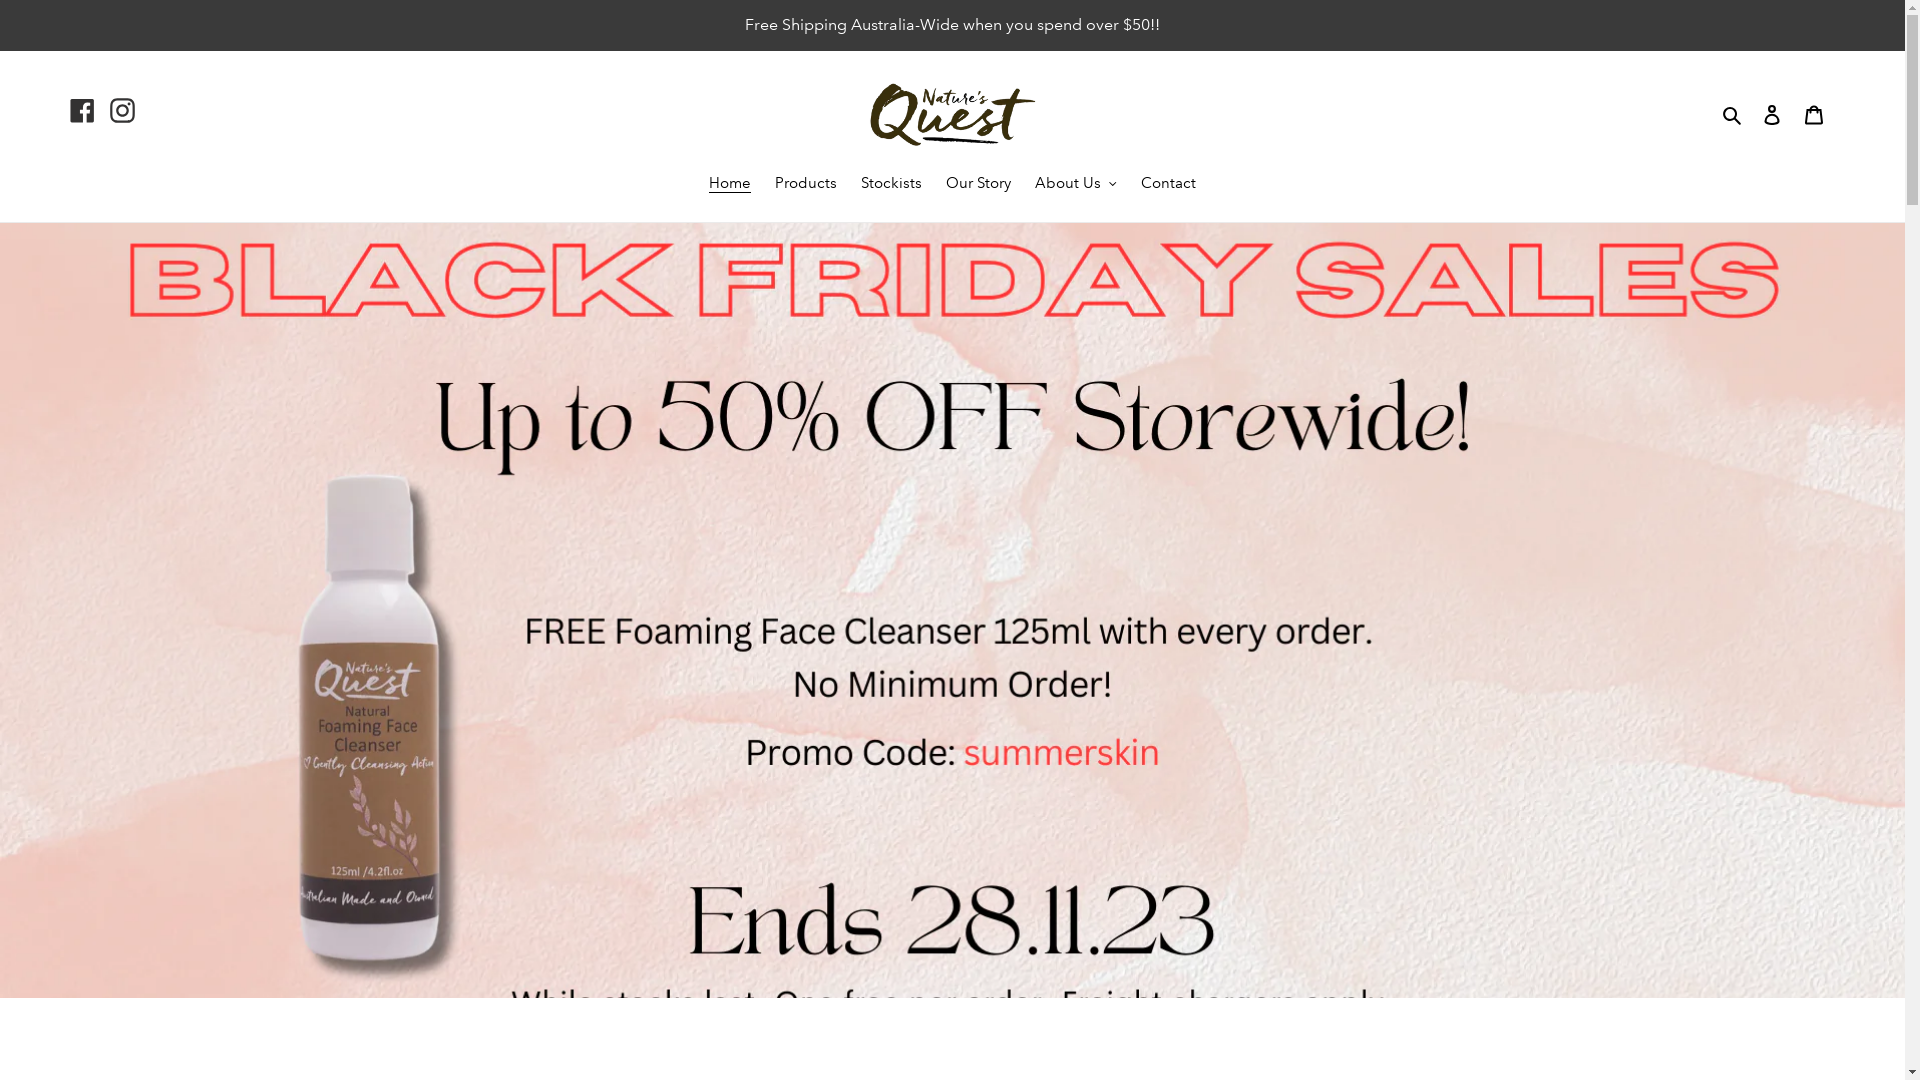 The image size is (1920, 1080). What do you see at coordinates (1076, 185) in the screenshot?
I see `About Us` at bounding box center [1076, 185].